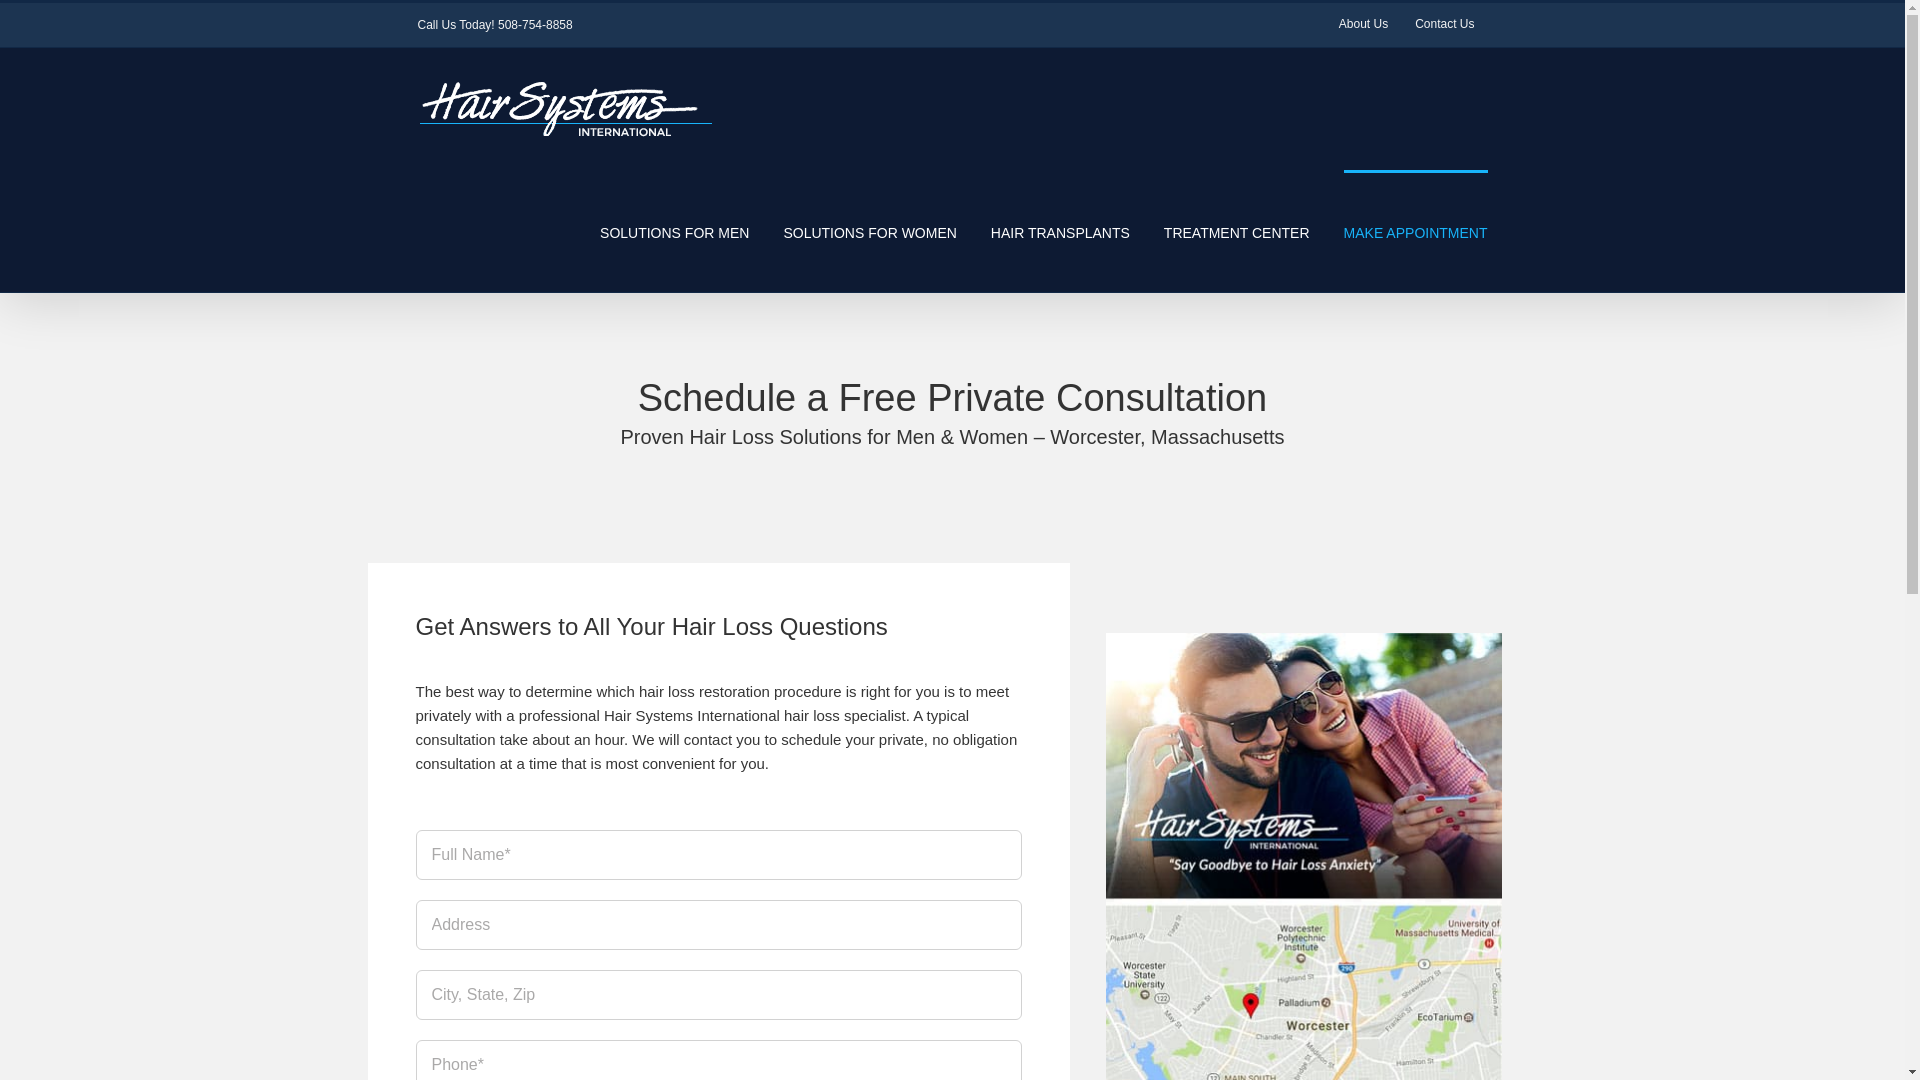 This screenshot has width=1920, height=1080. I want to click on SOLUTIONS FOR MEN, so click(674, 230).